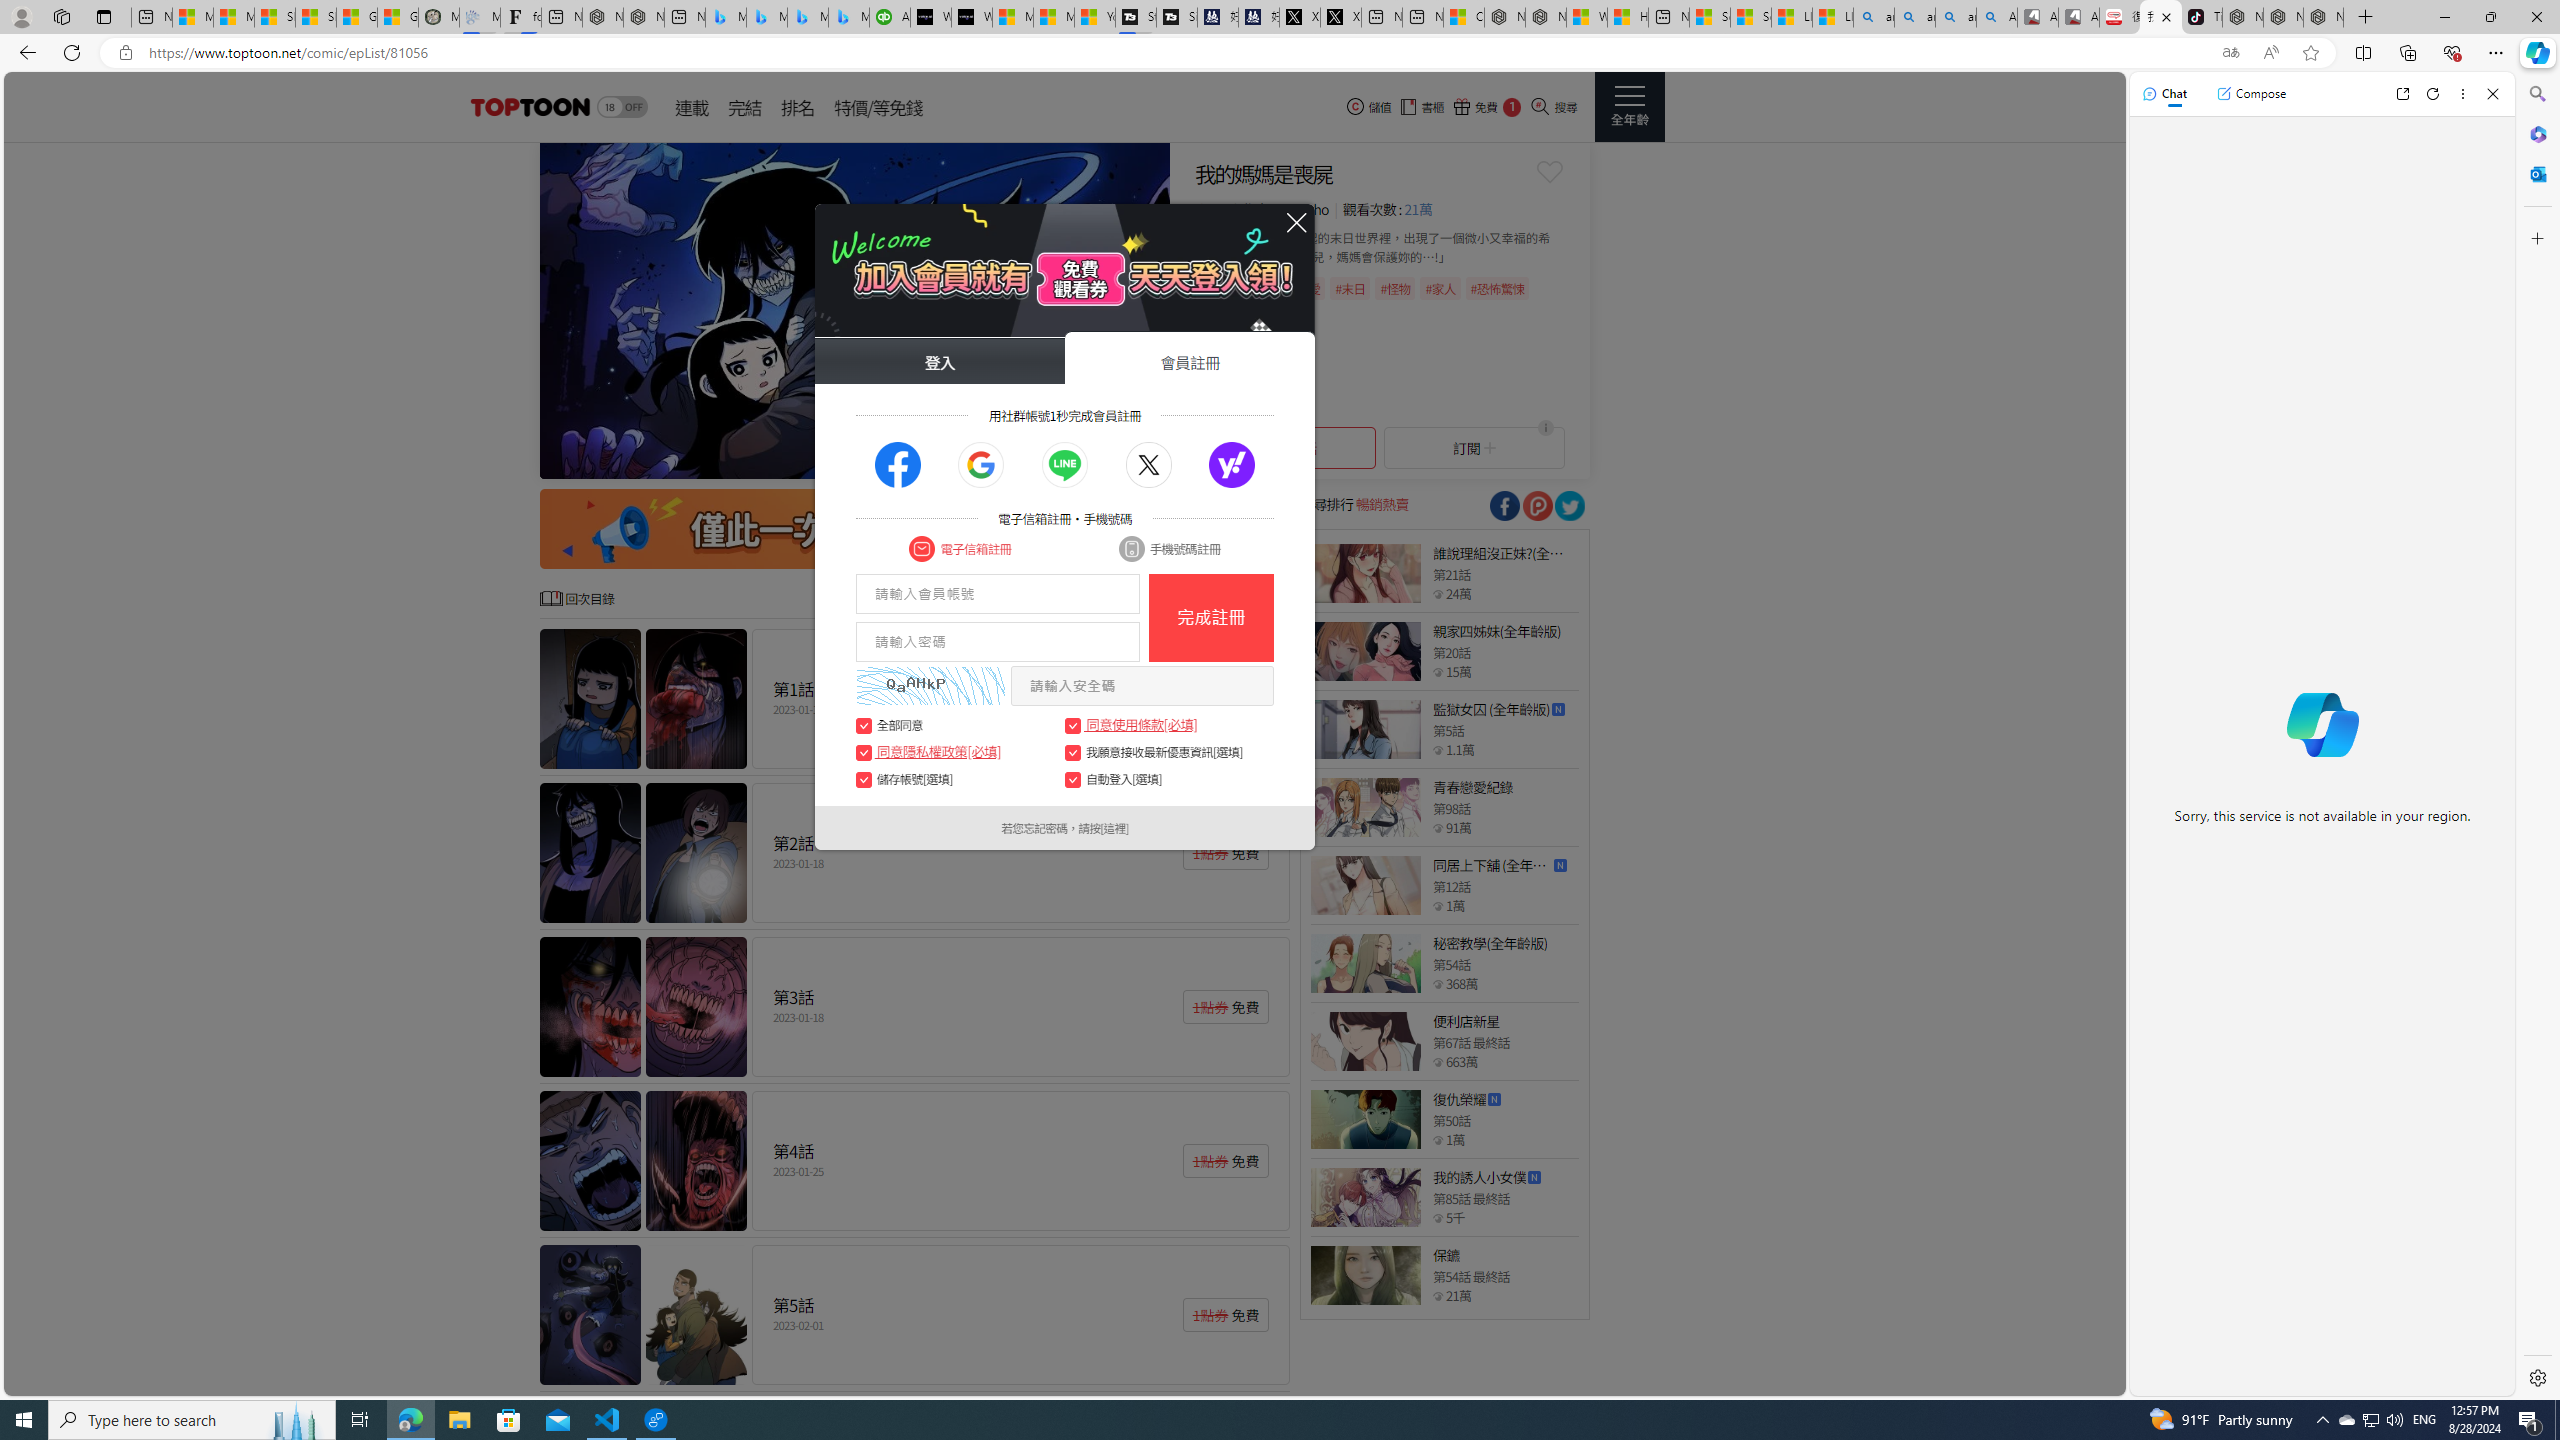 The width and height of the screenshot is (2560, 1440). I want to click on Chat, so click(2165, 93).